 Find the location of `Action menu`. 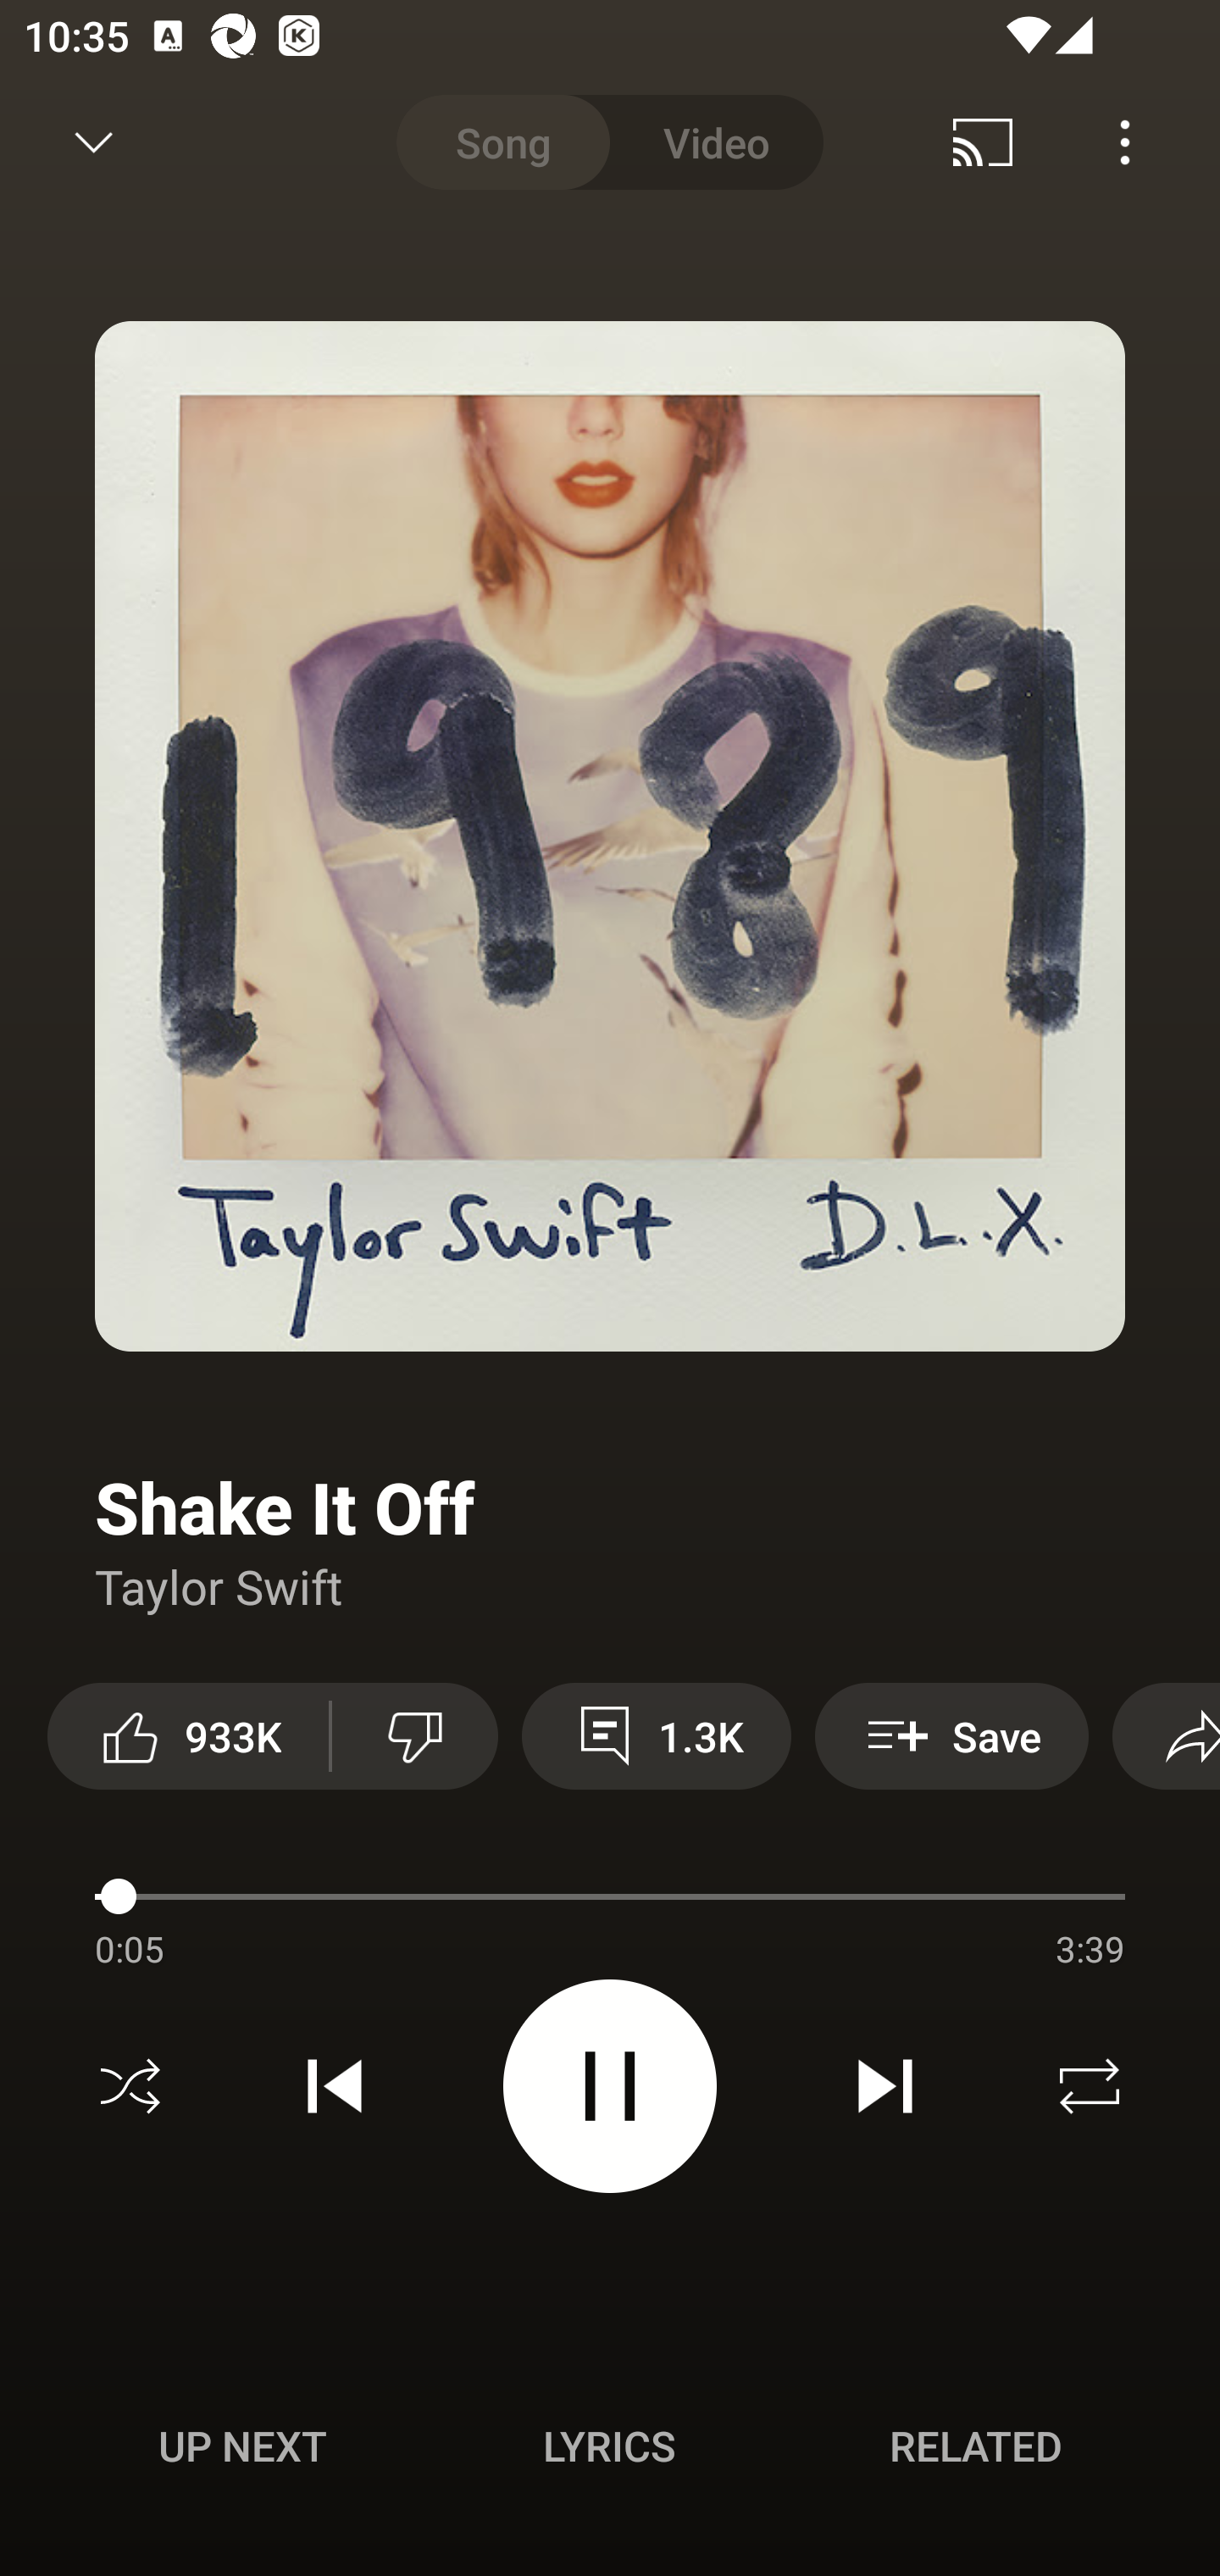

Action menu is located at coordinates (610, 1901).